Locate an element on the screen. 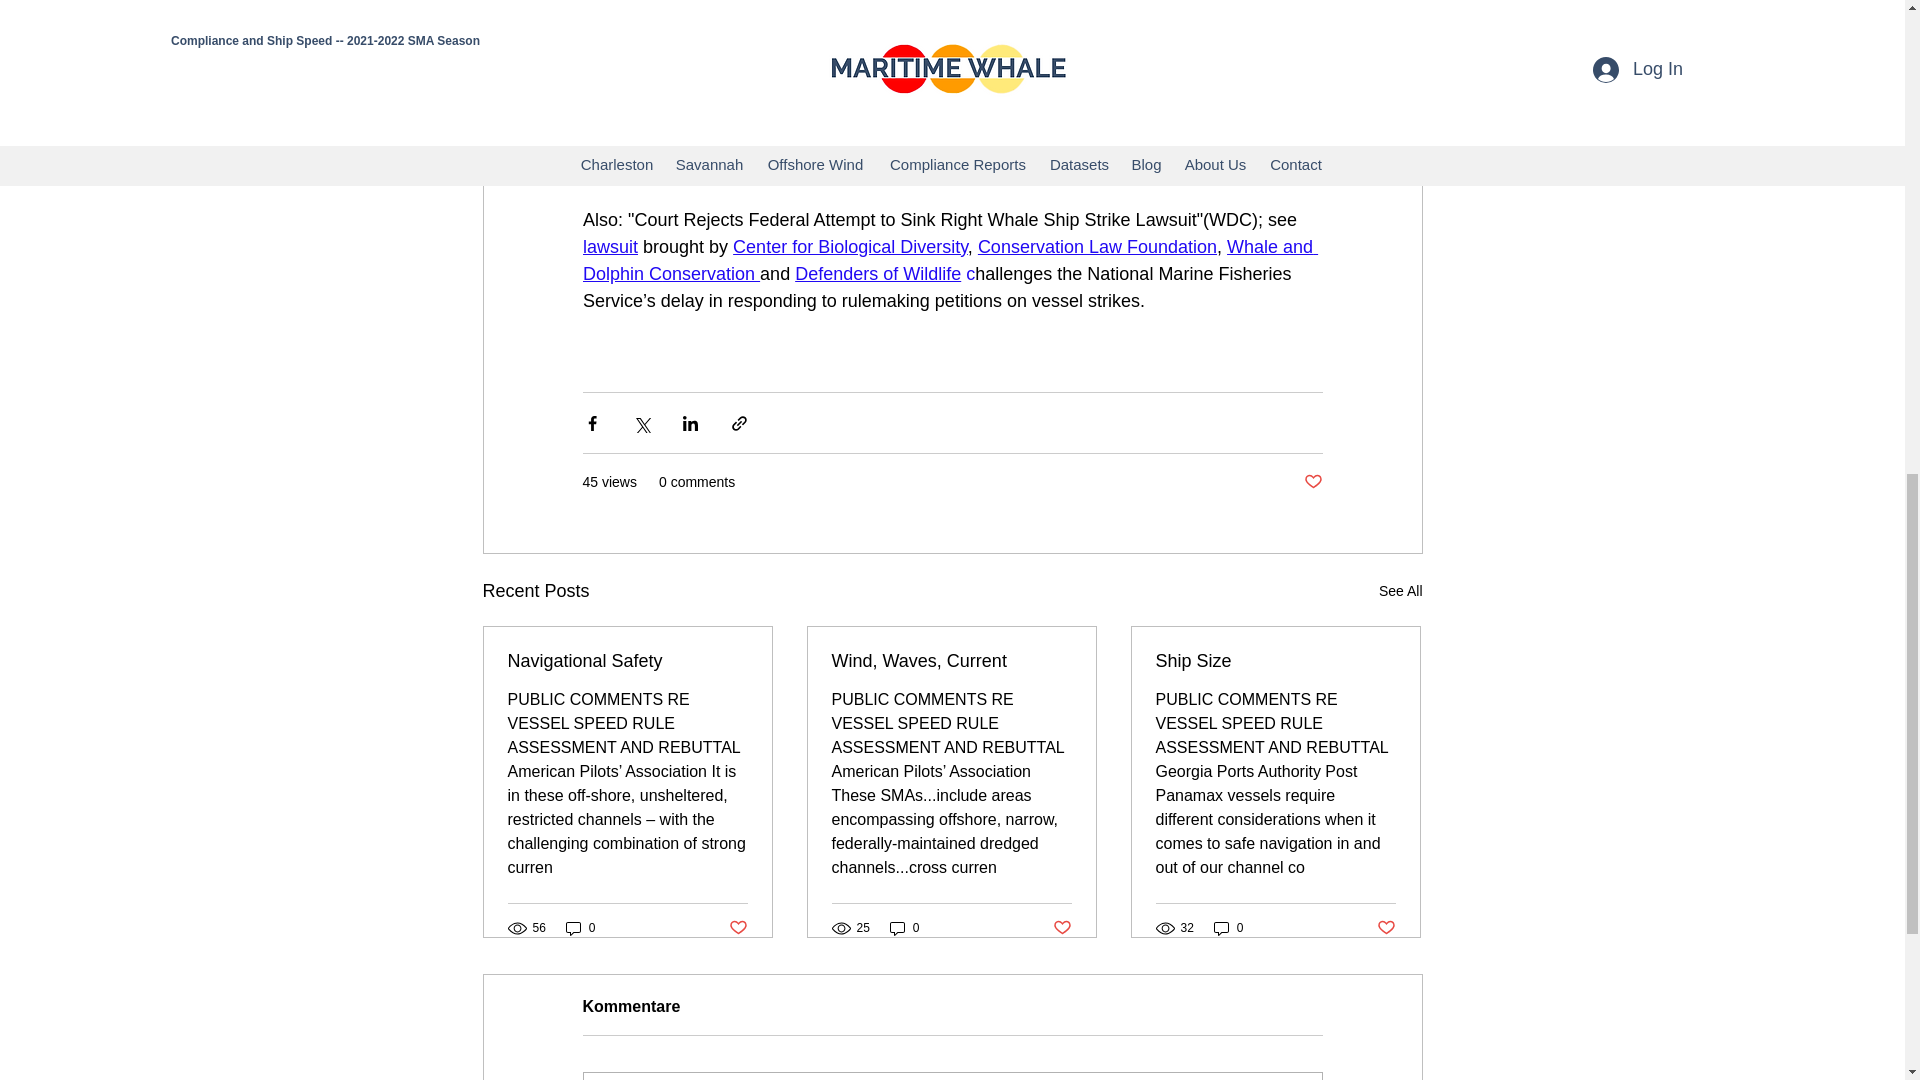 The height and width of the screenshot is (1080, 1920). Ship Size is located at coordinates (1275, 661).